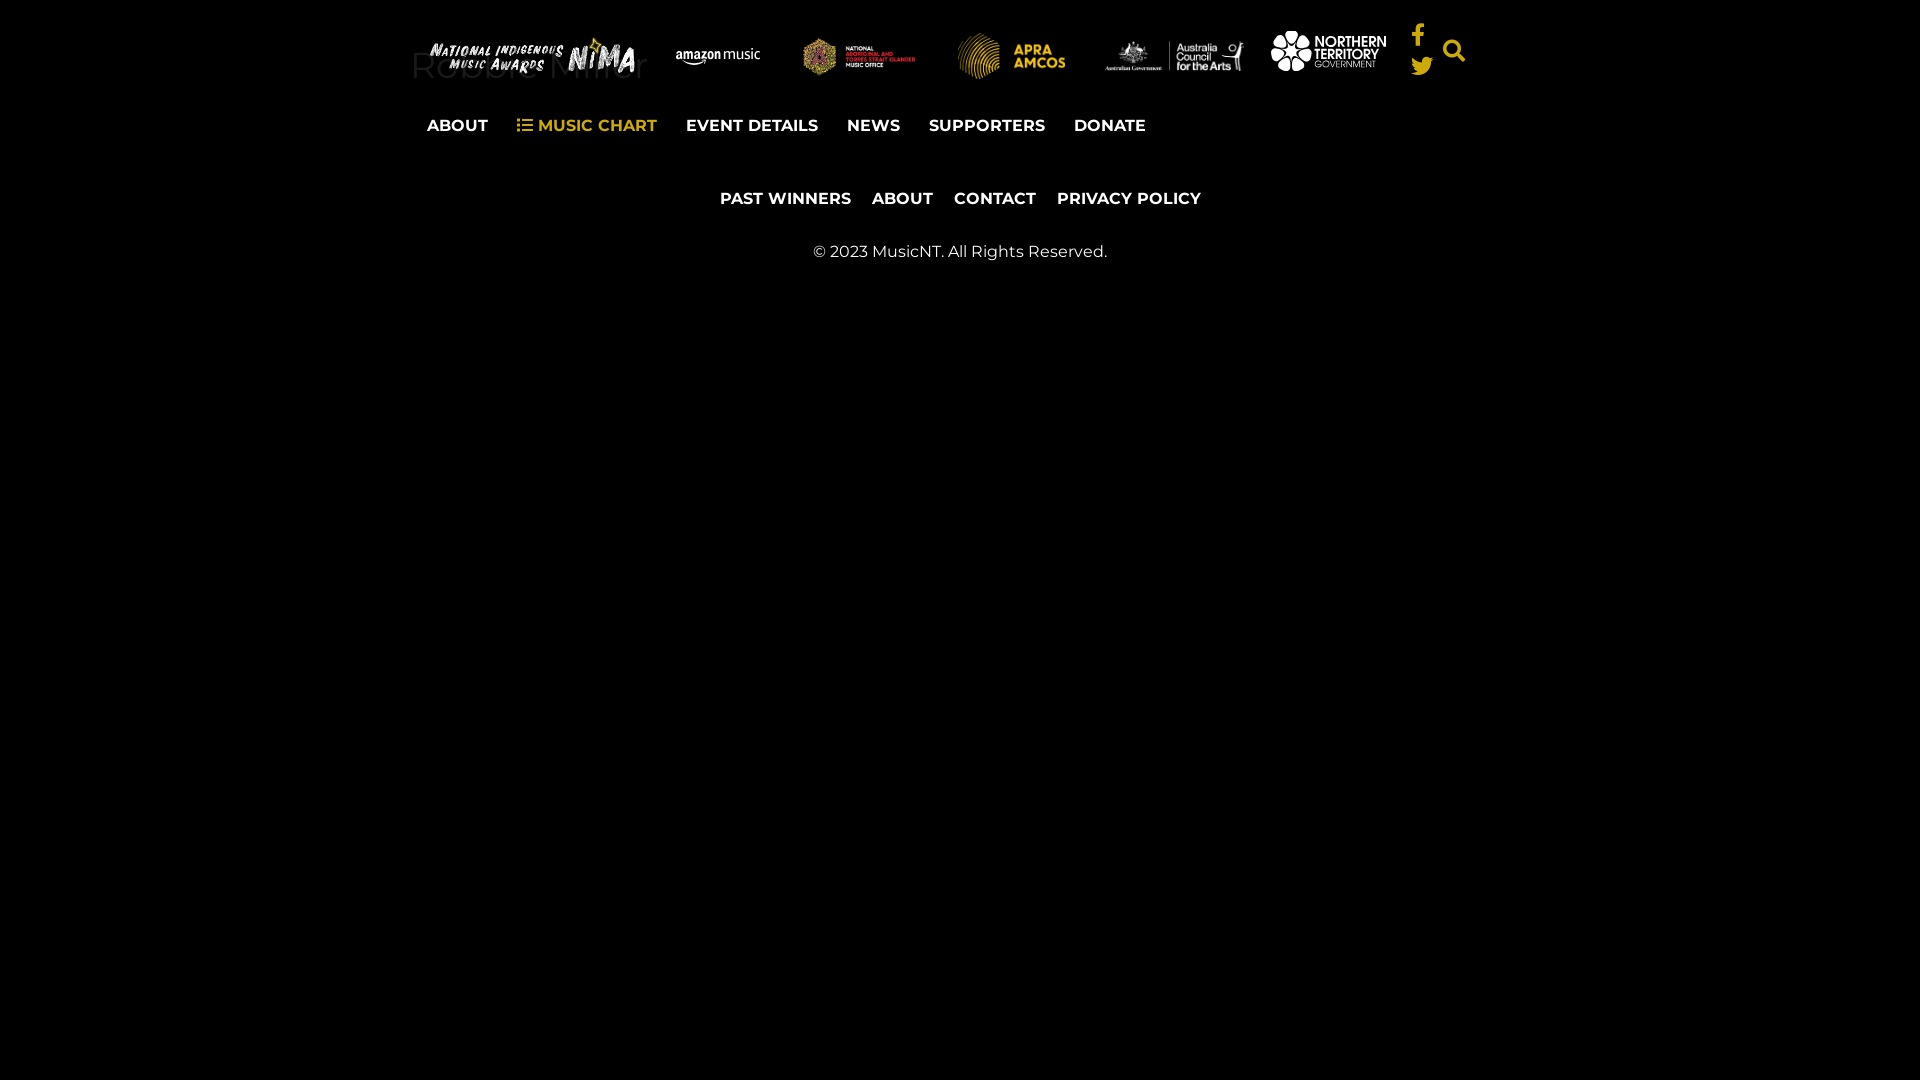 Image resolution: width=1920 pixels, height=1080 pixels. I want to click on SUPPORTERS, so click(987, 126).